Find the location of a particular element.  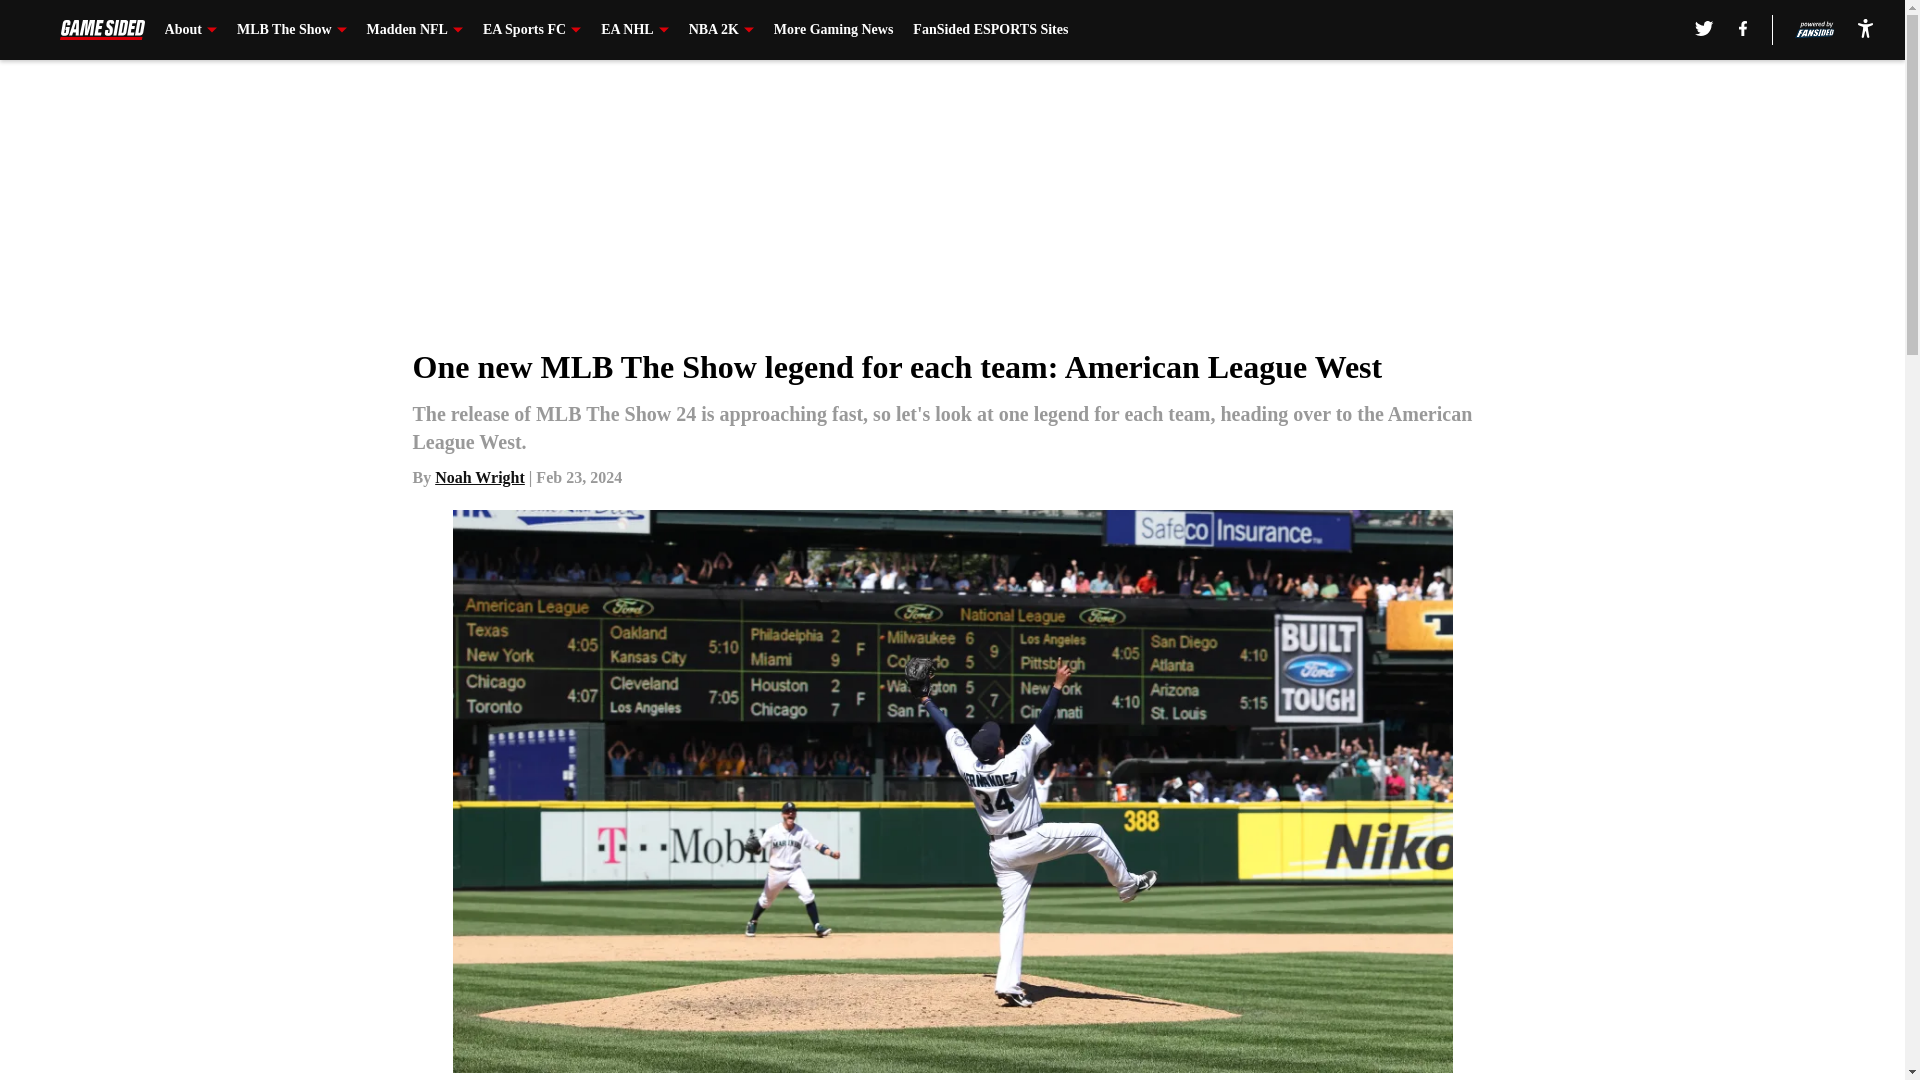

Noah Wright is located at coordinates (480, 477).